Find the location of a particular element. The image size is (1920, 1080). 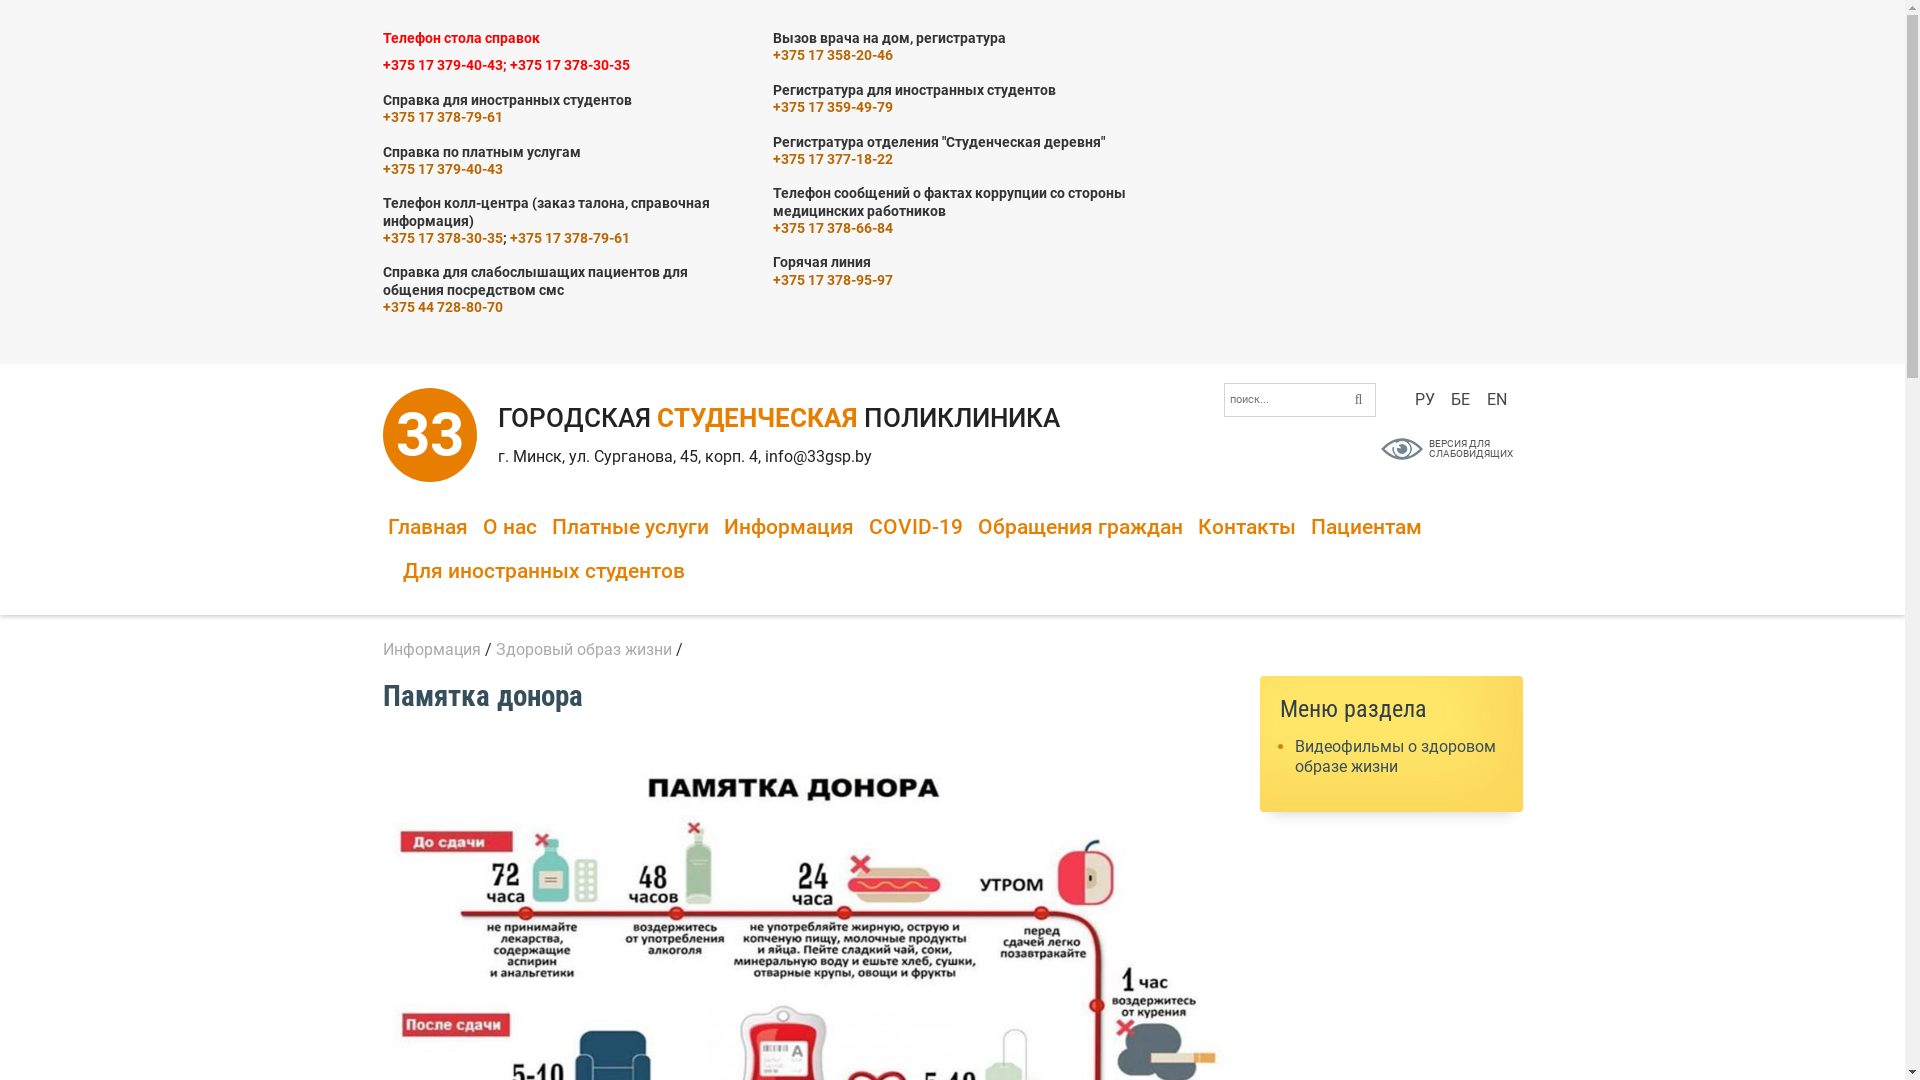

+375 17 378-30-35 is located at coordinates (570, 66).